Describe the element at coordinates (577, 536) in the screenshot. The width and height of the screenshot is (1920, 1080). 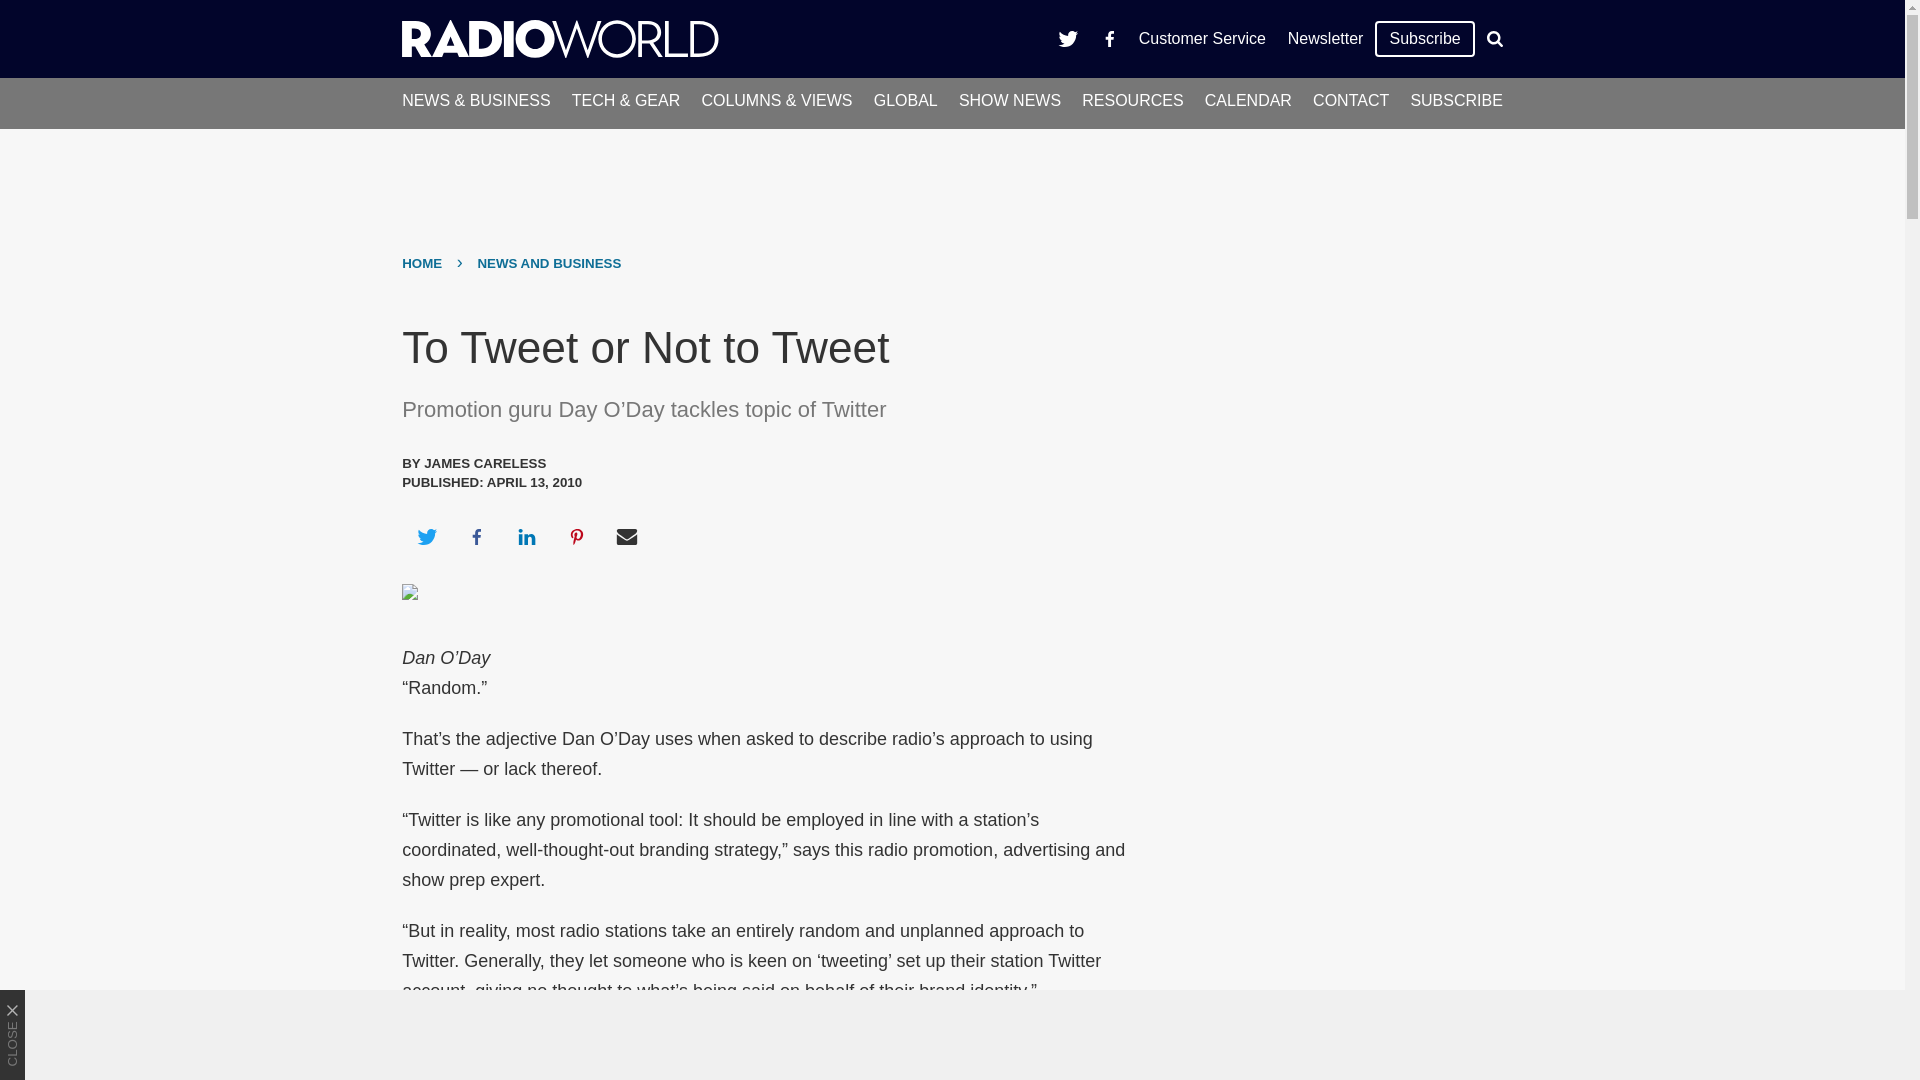
I see `Share on Pinterest` at that location.